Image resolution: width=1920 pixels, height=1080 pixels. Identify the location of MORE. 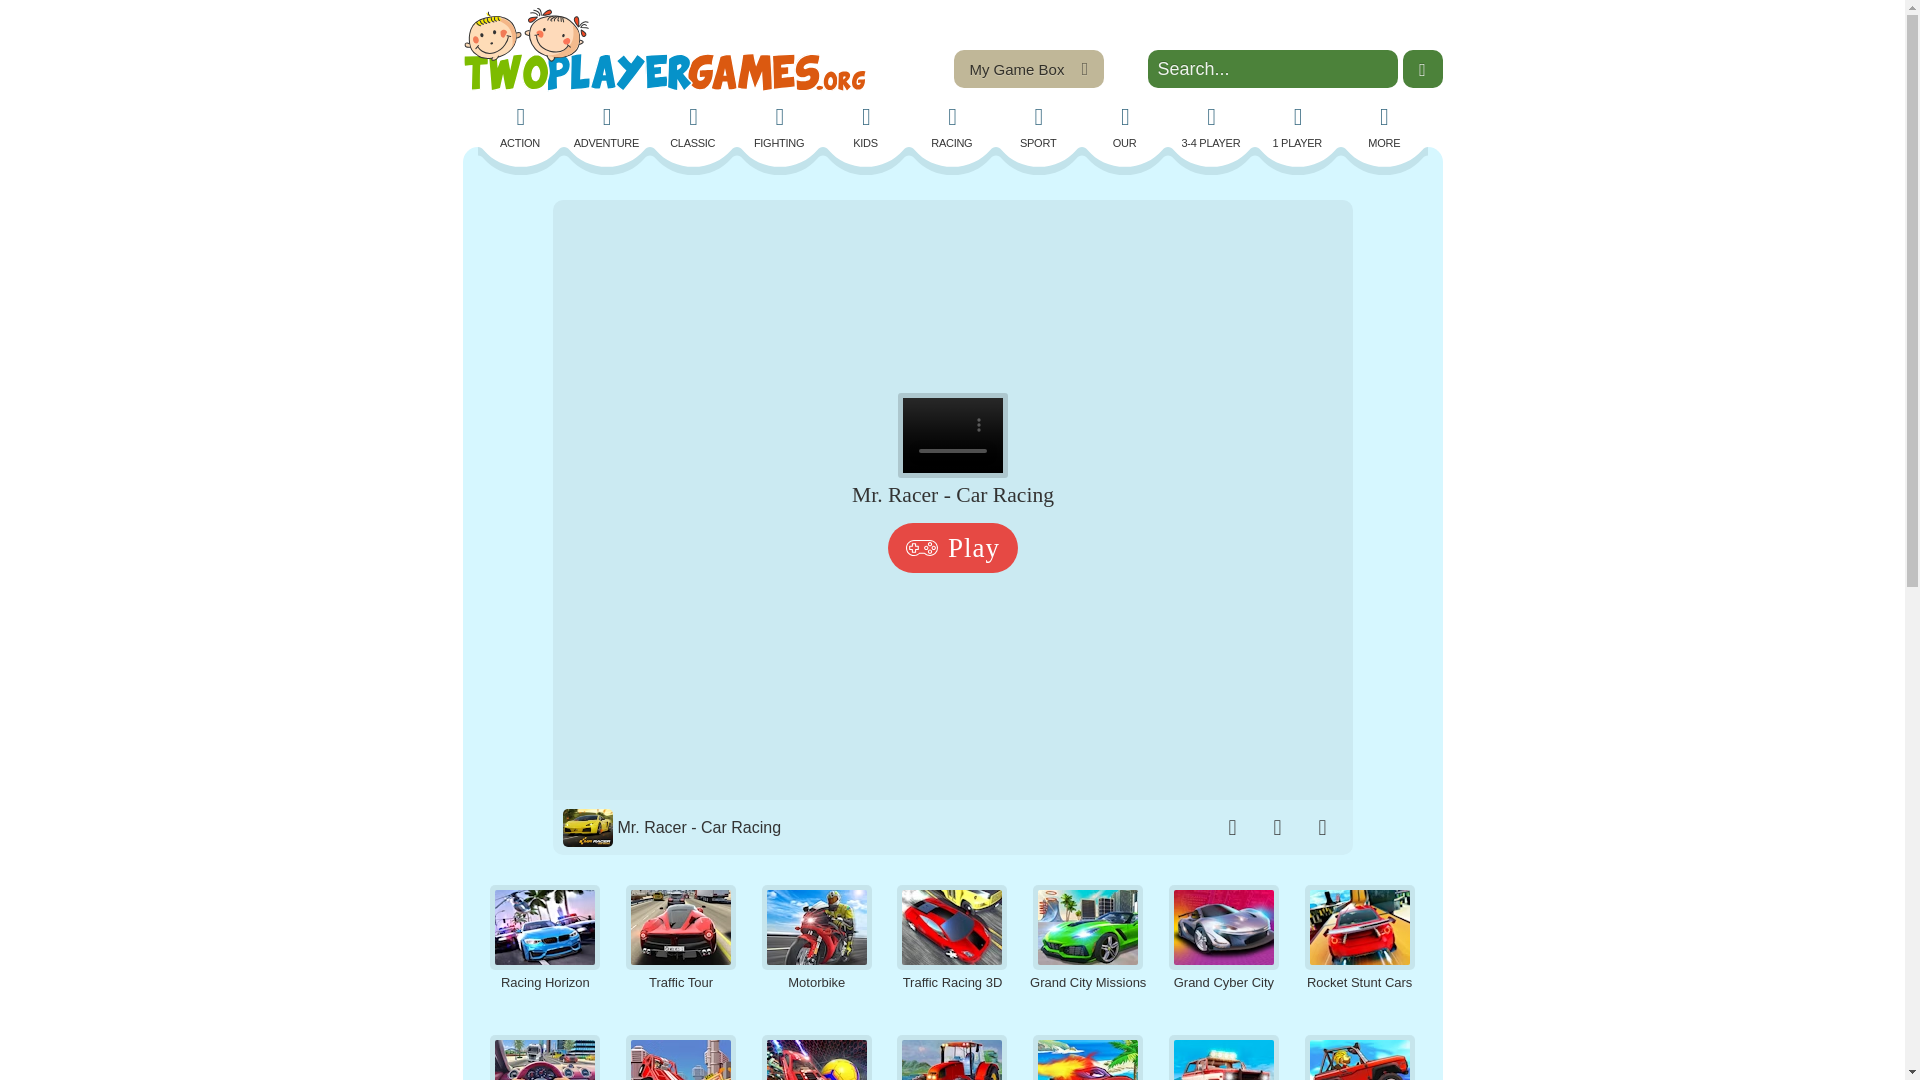
(1383, 128).